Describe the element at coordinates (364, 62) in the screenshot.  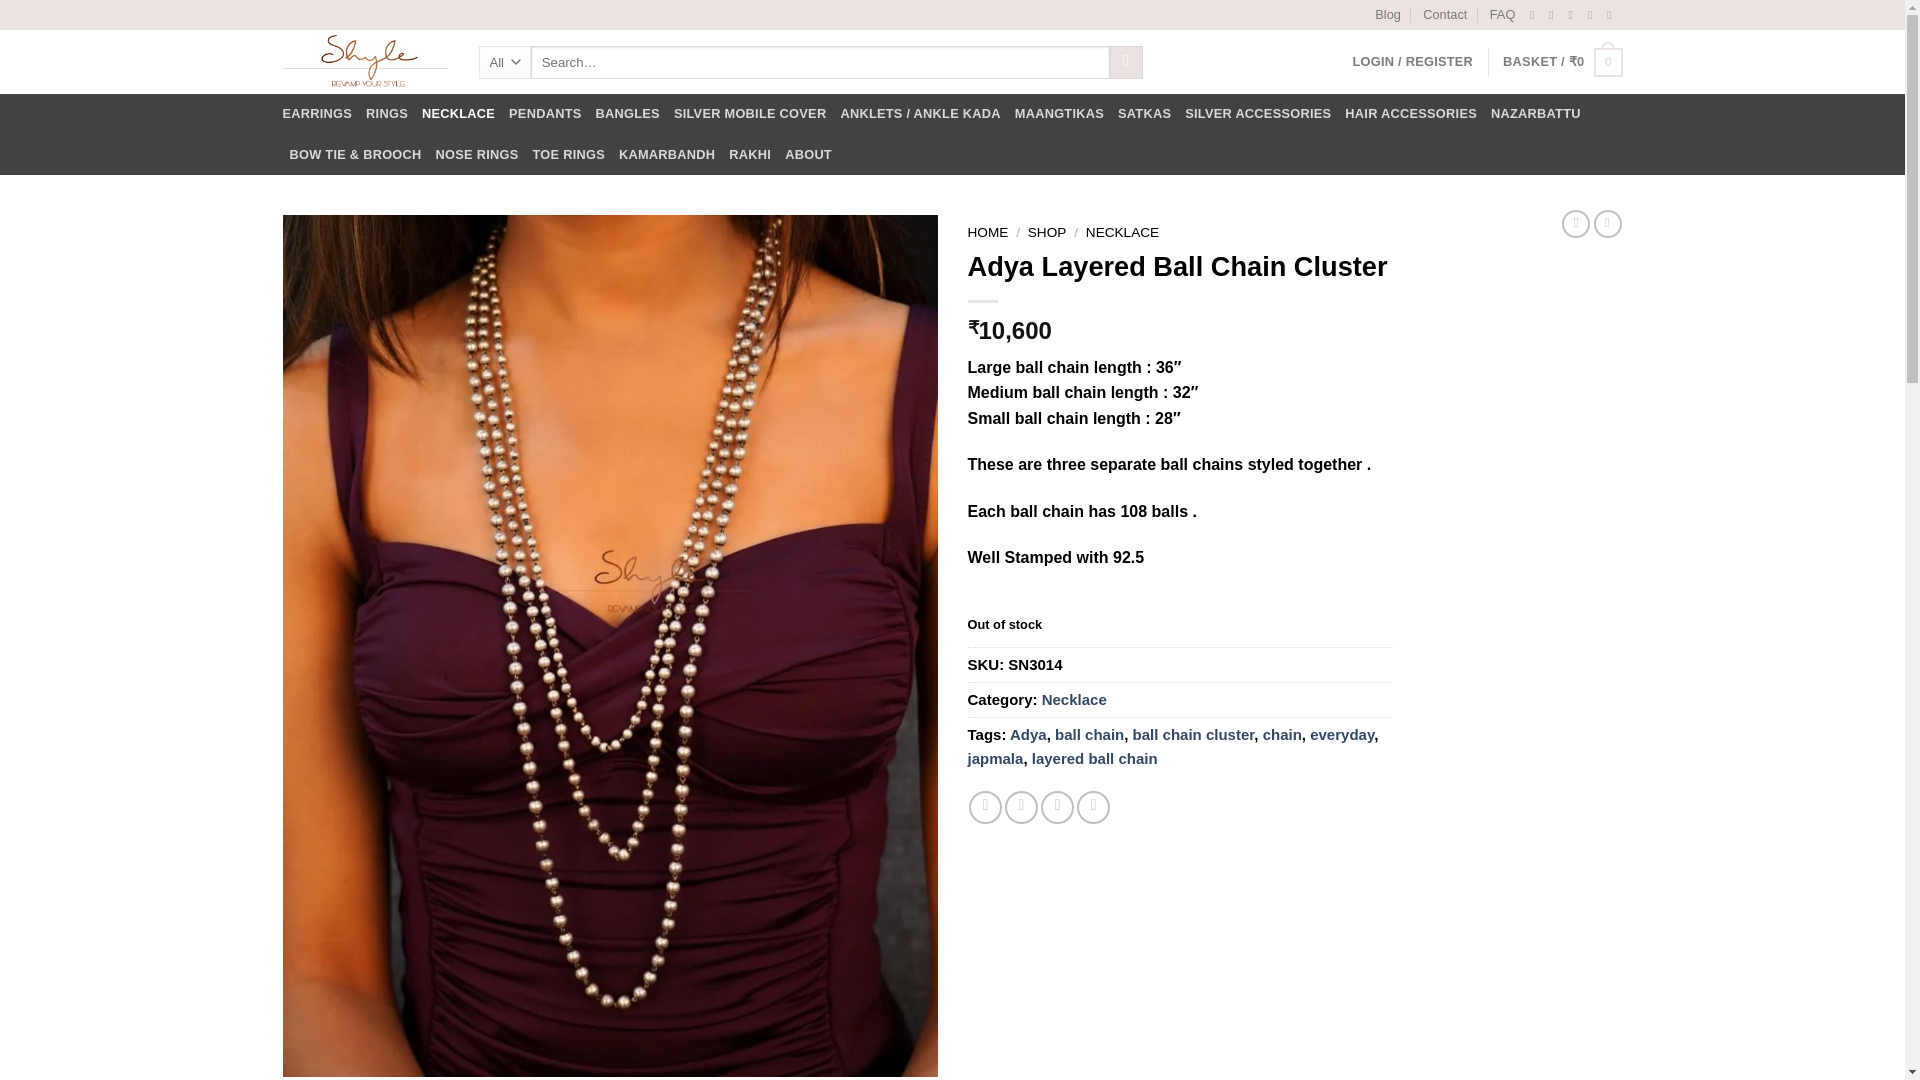
I see `Shyle - An Online Jaipur Silver Jewelry Shopping Hub` at that location.